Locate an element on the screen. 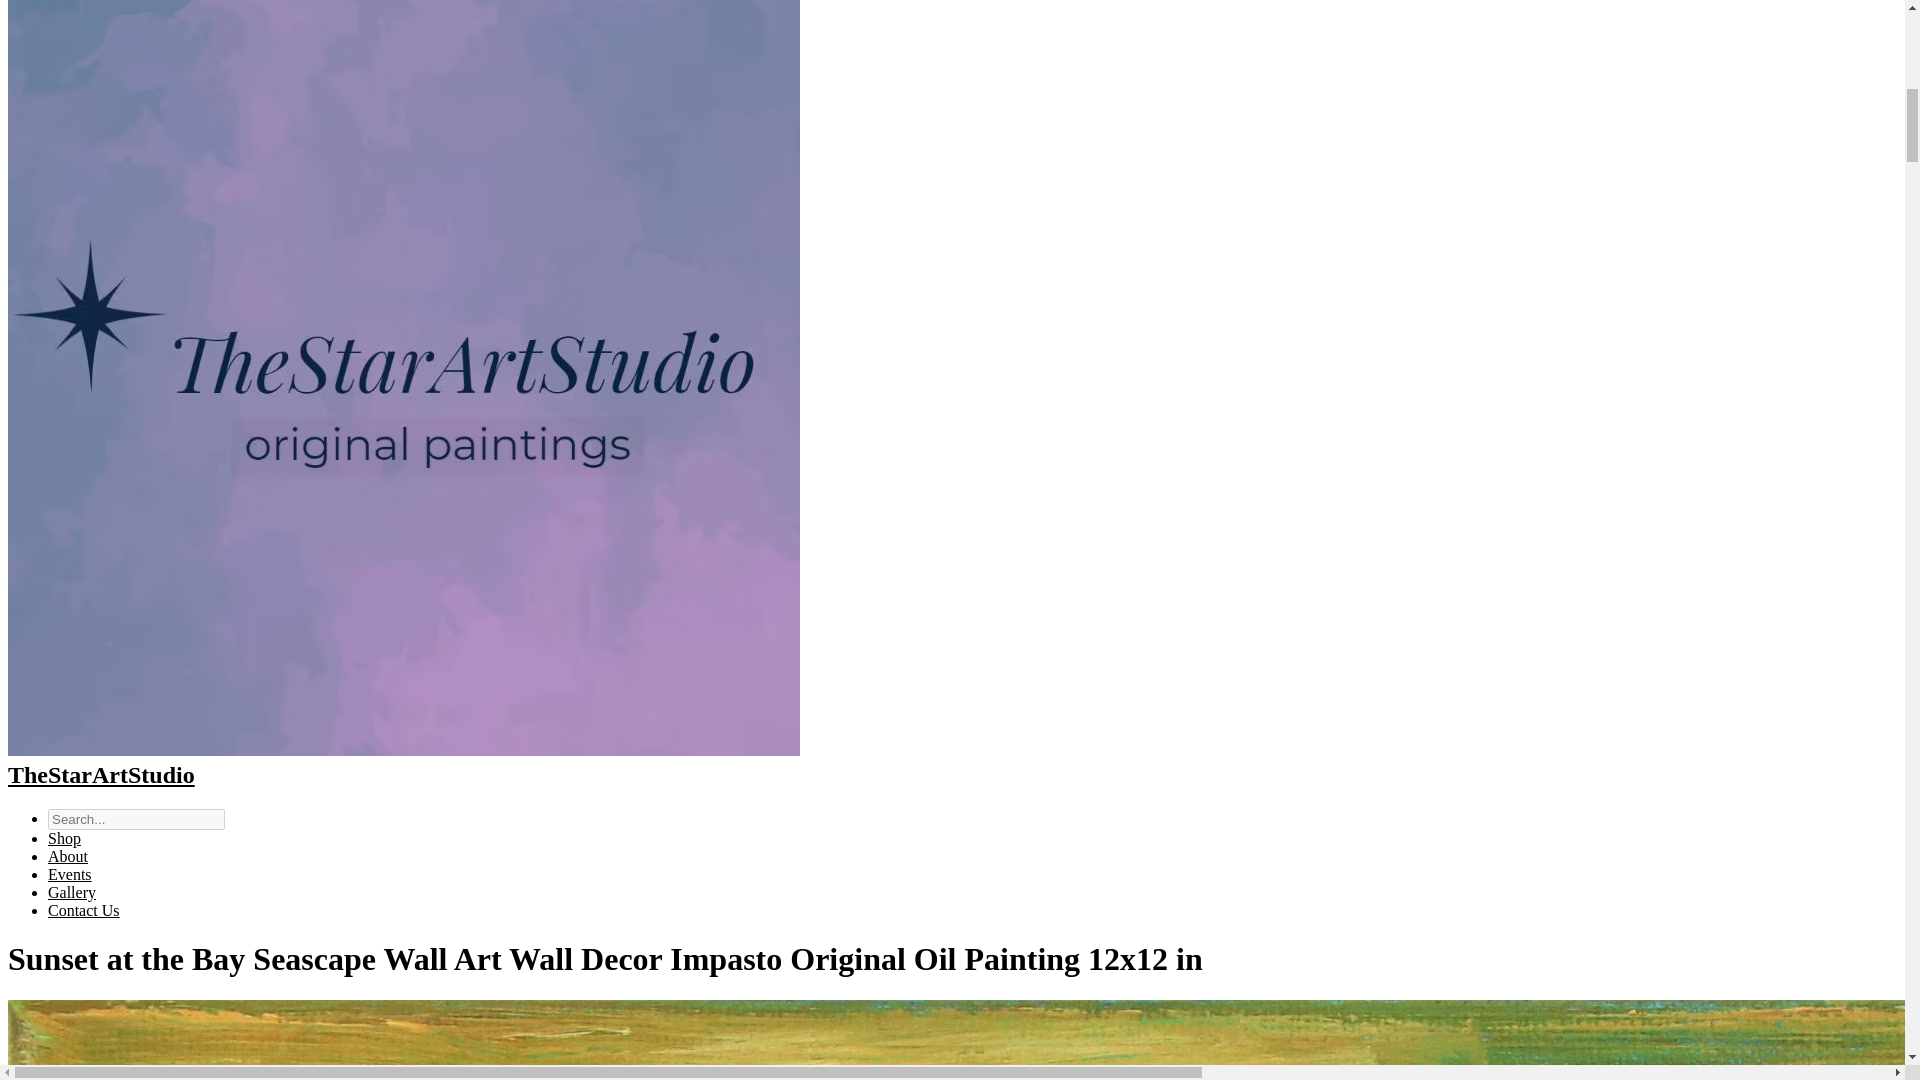  Contact Us is located at coordinates (84, 910).